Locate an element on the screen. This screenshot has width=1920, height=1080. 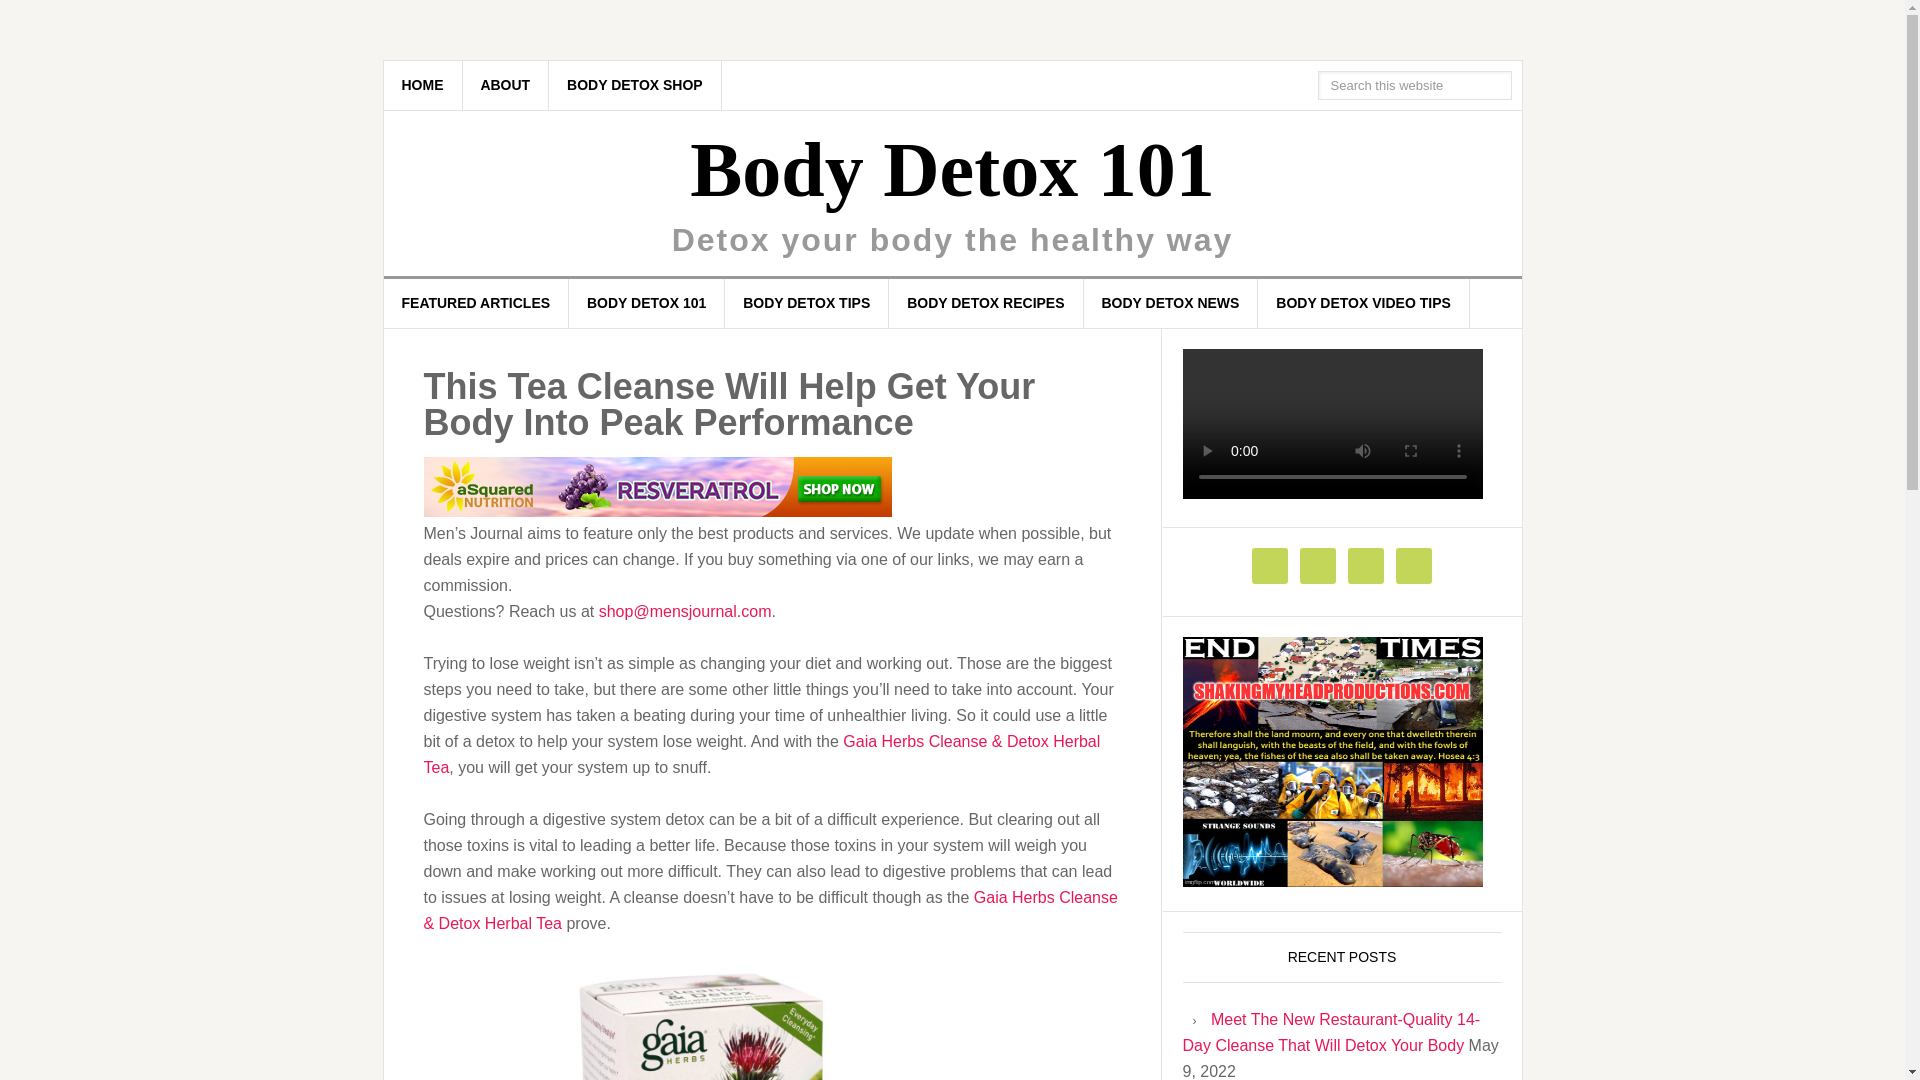
Body Detox 101 is located at coordinates (951, 169).